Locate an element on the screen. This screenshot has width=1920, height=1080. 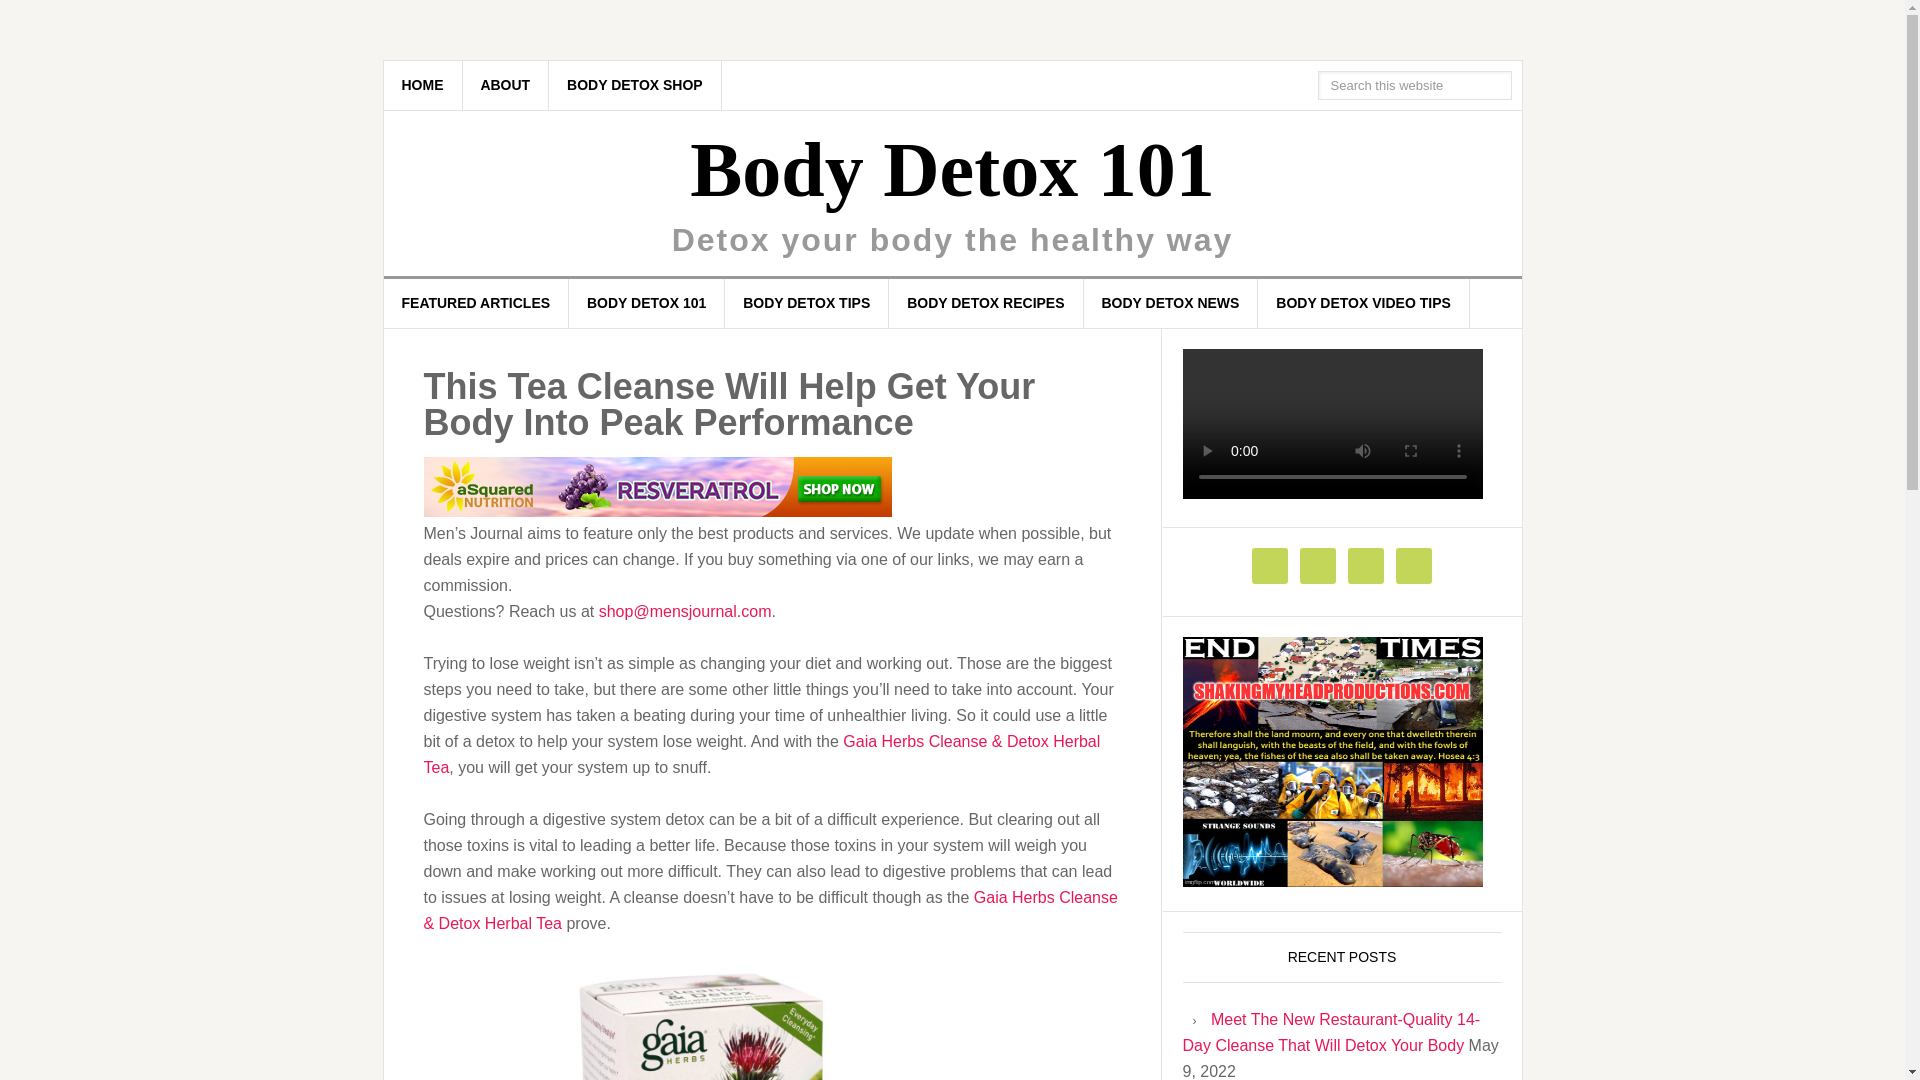
Body Detox 101 is located at coordinates (951, 169).